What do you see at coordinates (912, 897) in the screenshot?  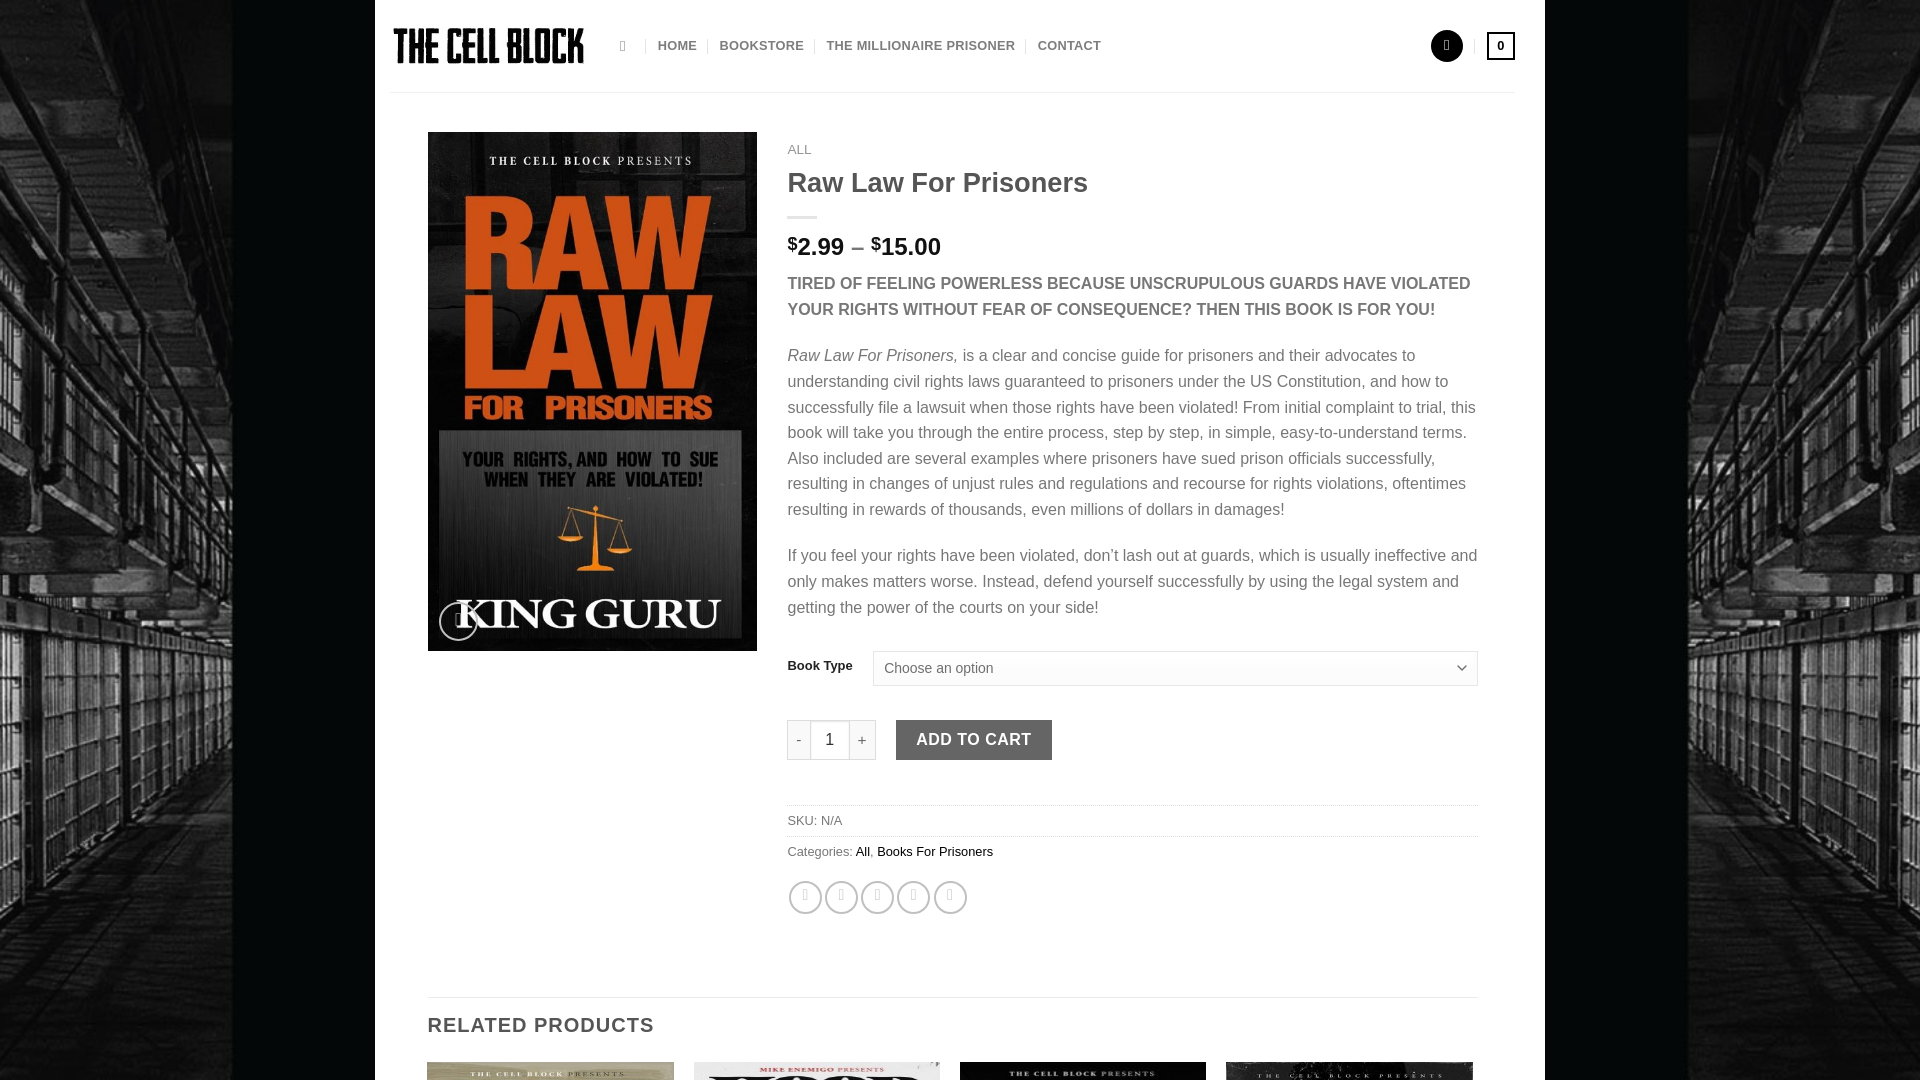 I see `Pin on Pinterest` at bounding box center [912, 897].